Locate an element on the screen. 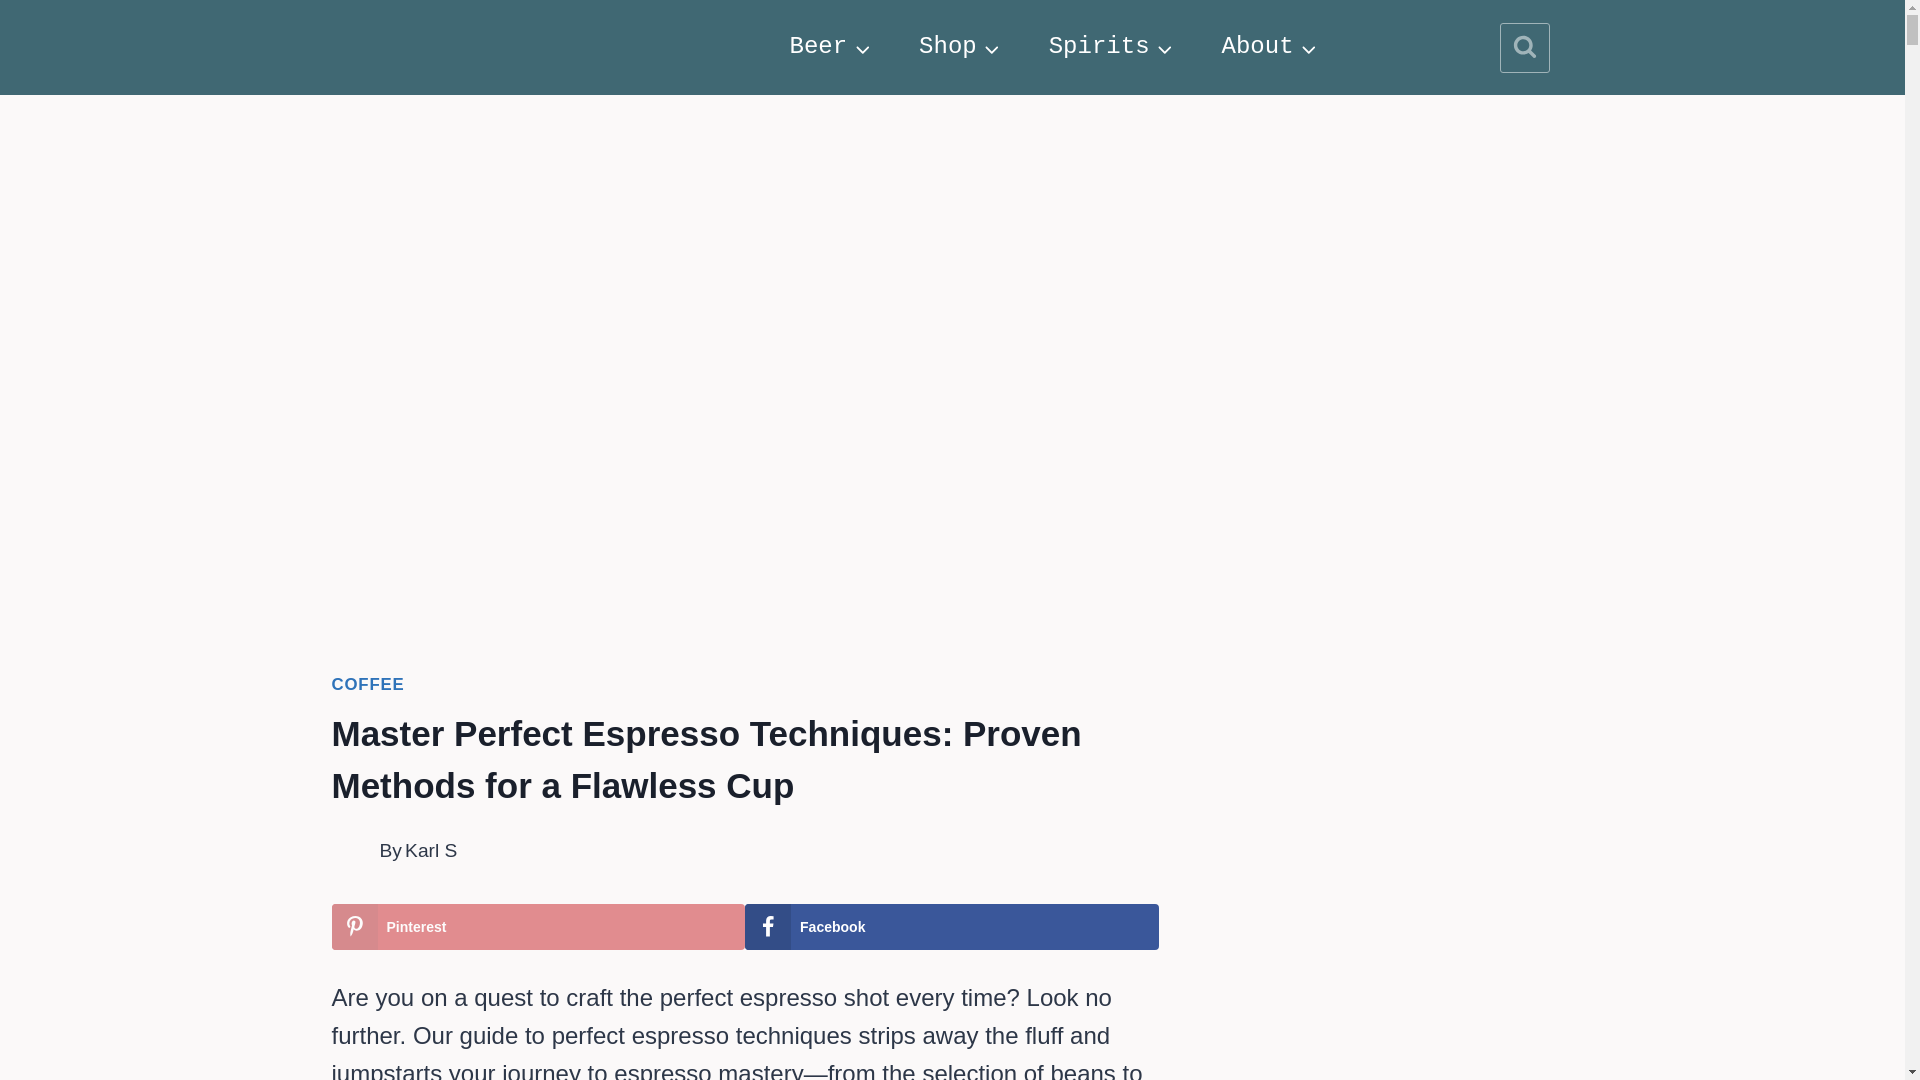 The image size is (1920, 1080). Facebook is located at coordinates (952, 926).